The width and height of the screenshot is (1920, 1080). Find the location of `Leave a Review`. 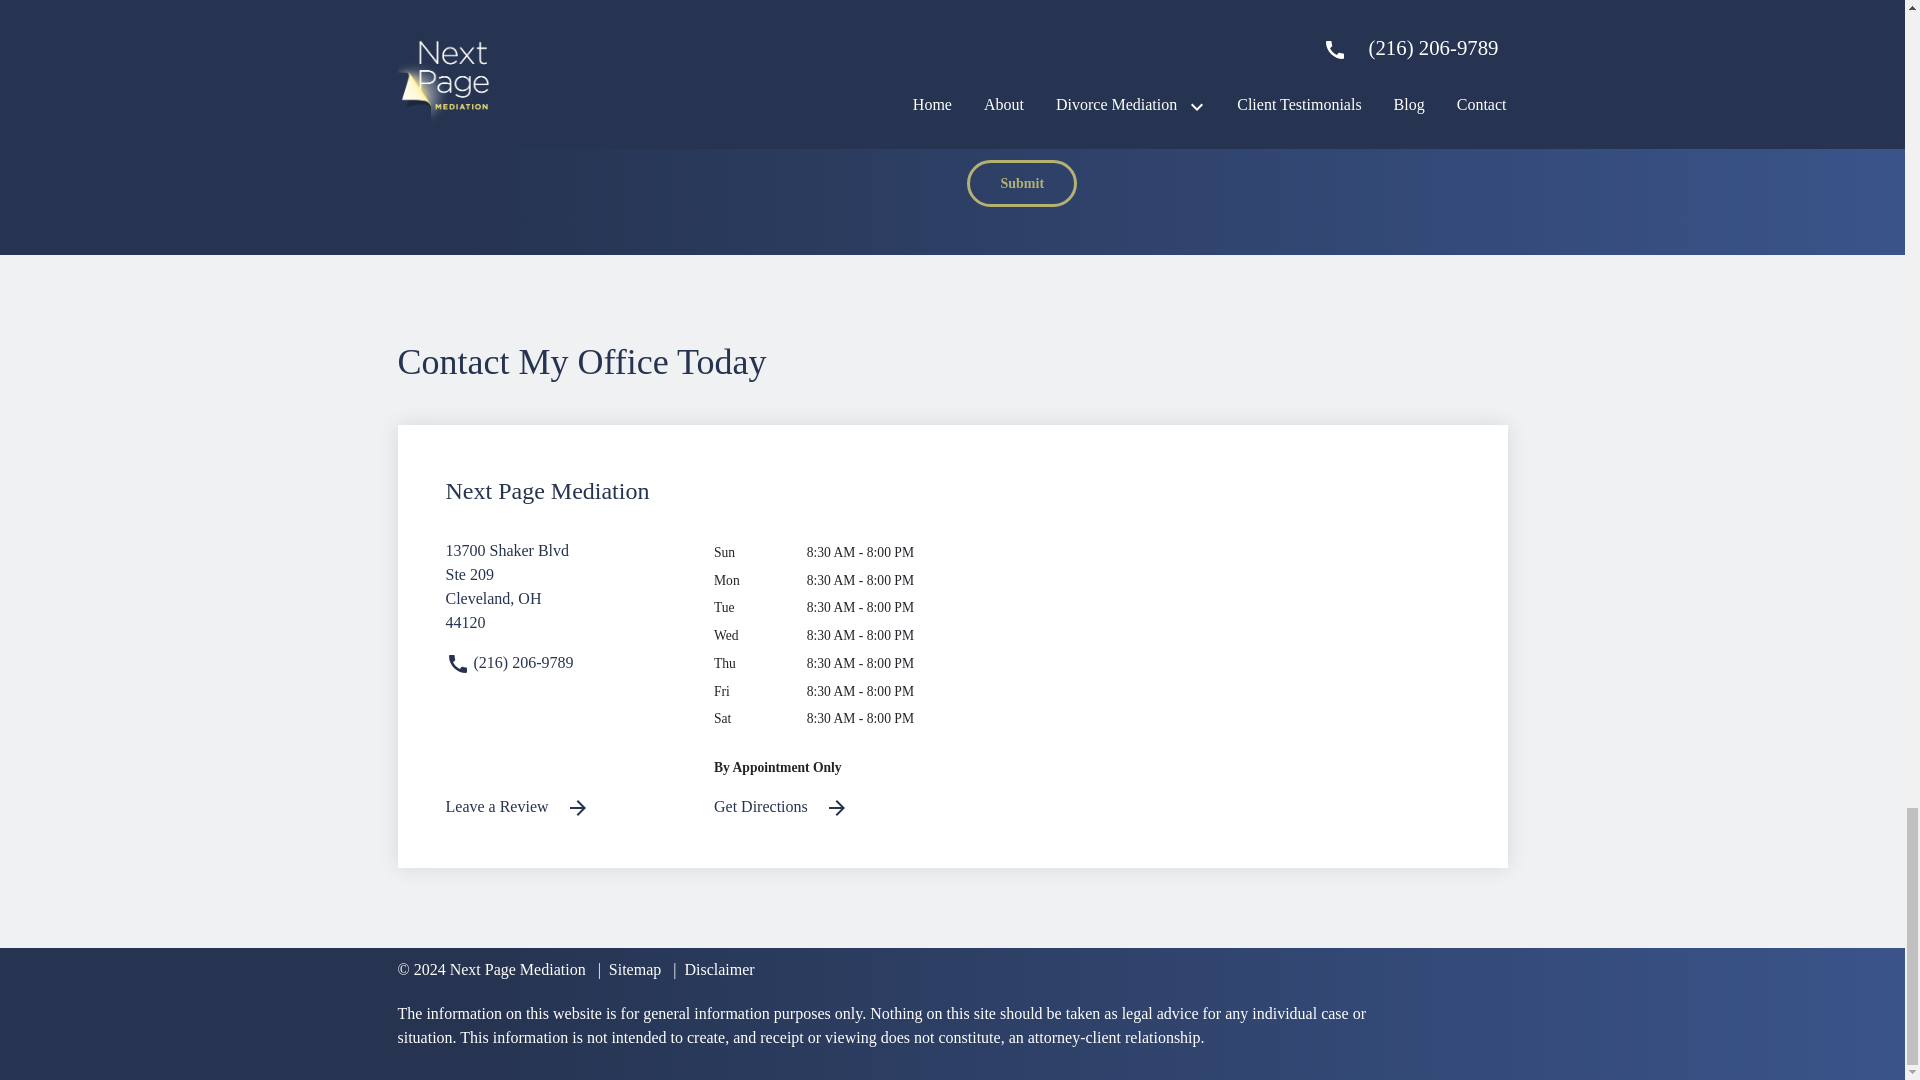

Leave a Review is located at coordinates (565, 806).